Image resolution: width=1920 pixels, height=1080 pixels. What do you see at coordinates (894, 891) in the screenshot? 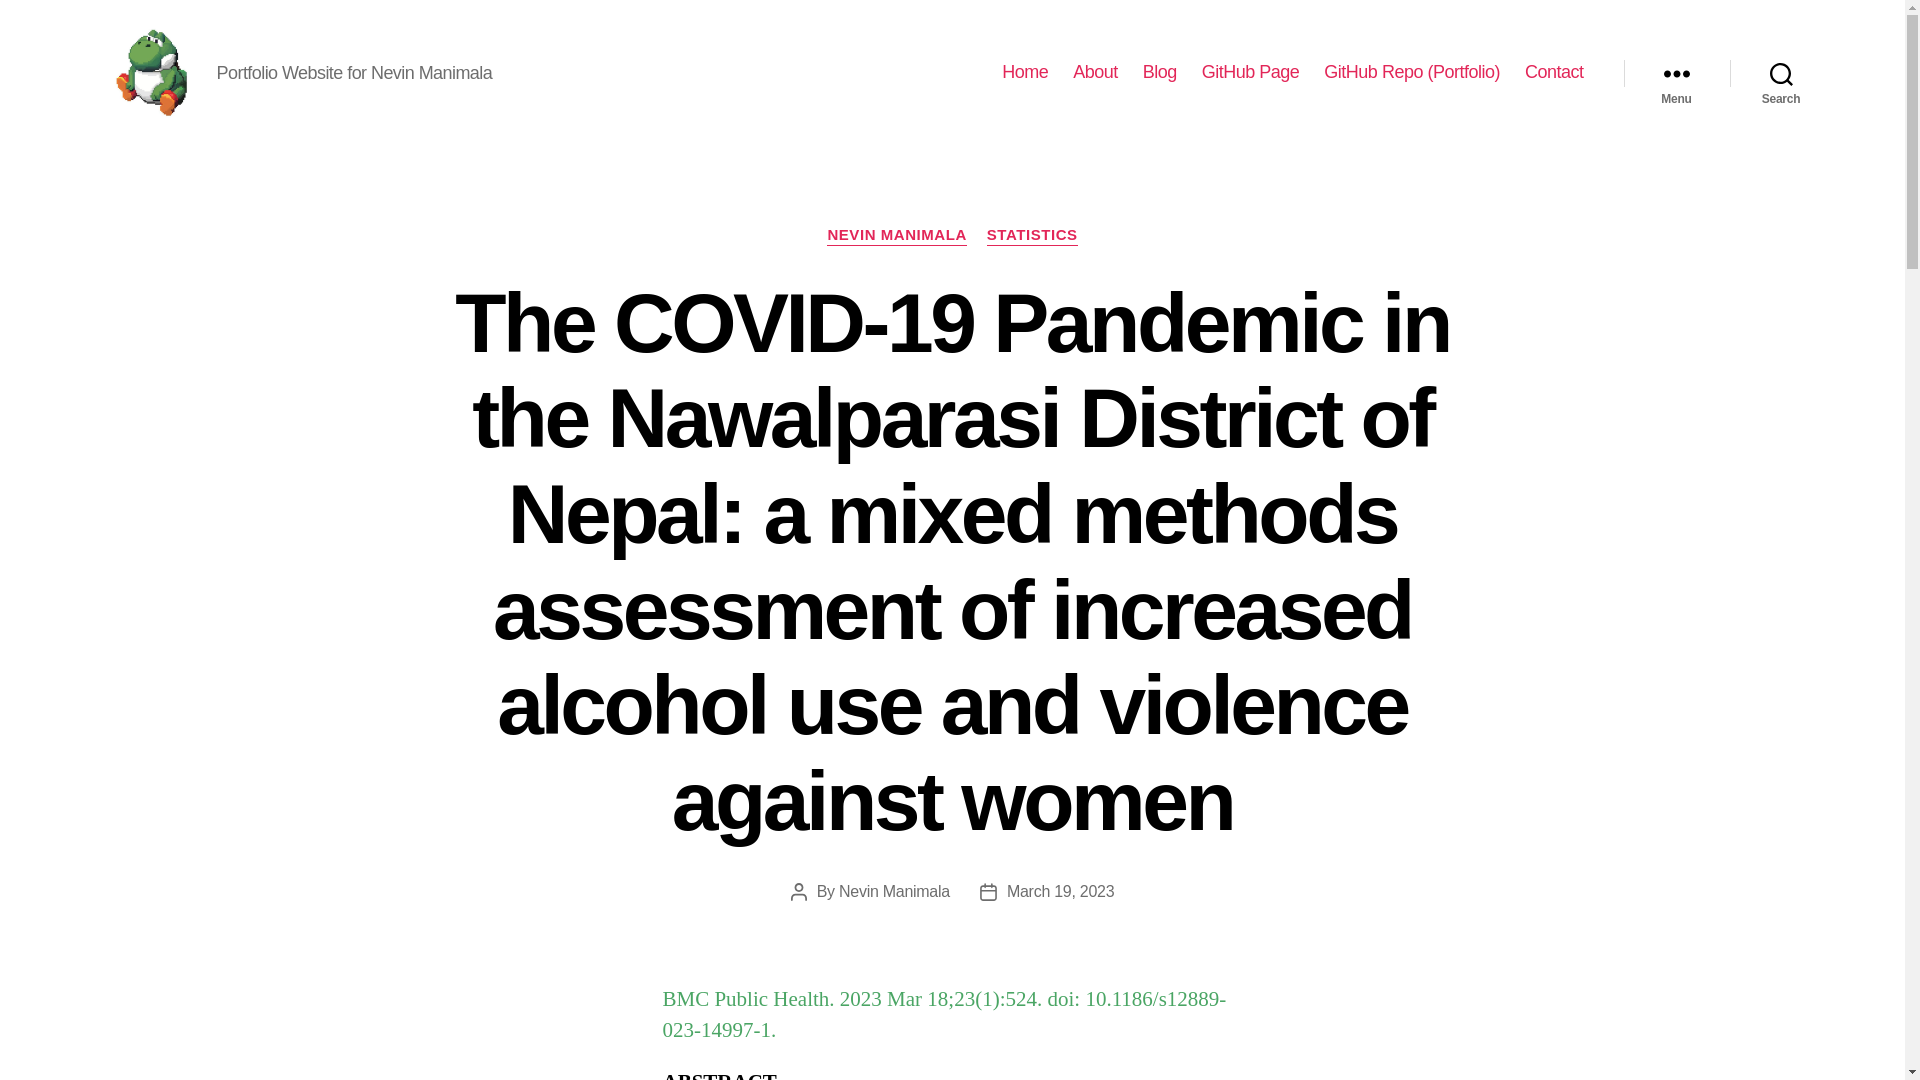
I see `Nevin Manimala` at bounding box center [894, 891].